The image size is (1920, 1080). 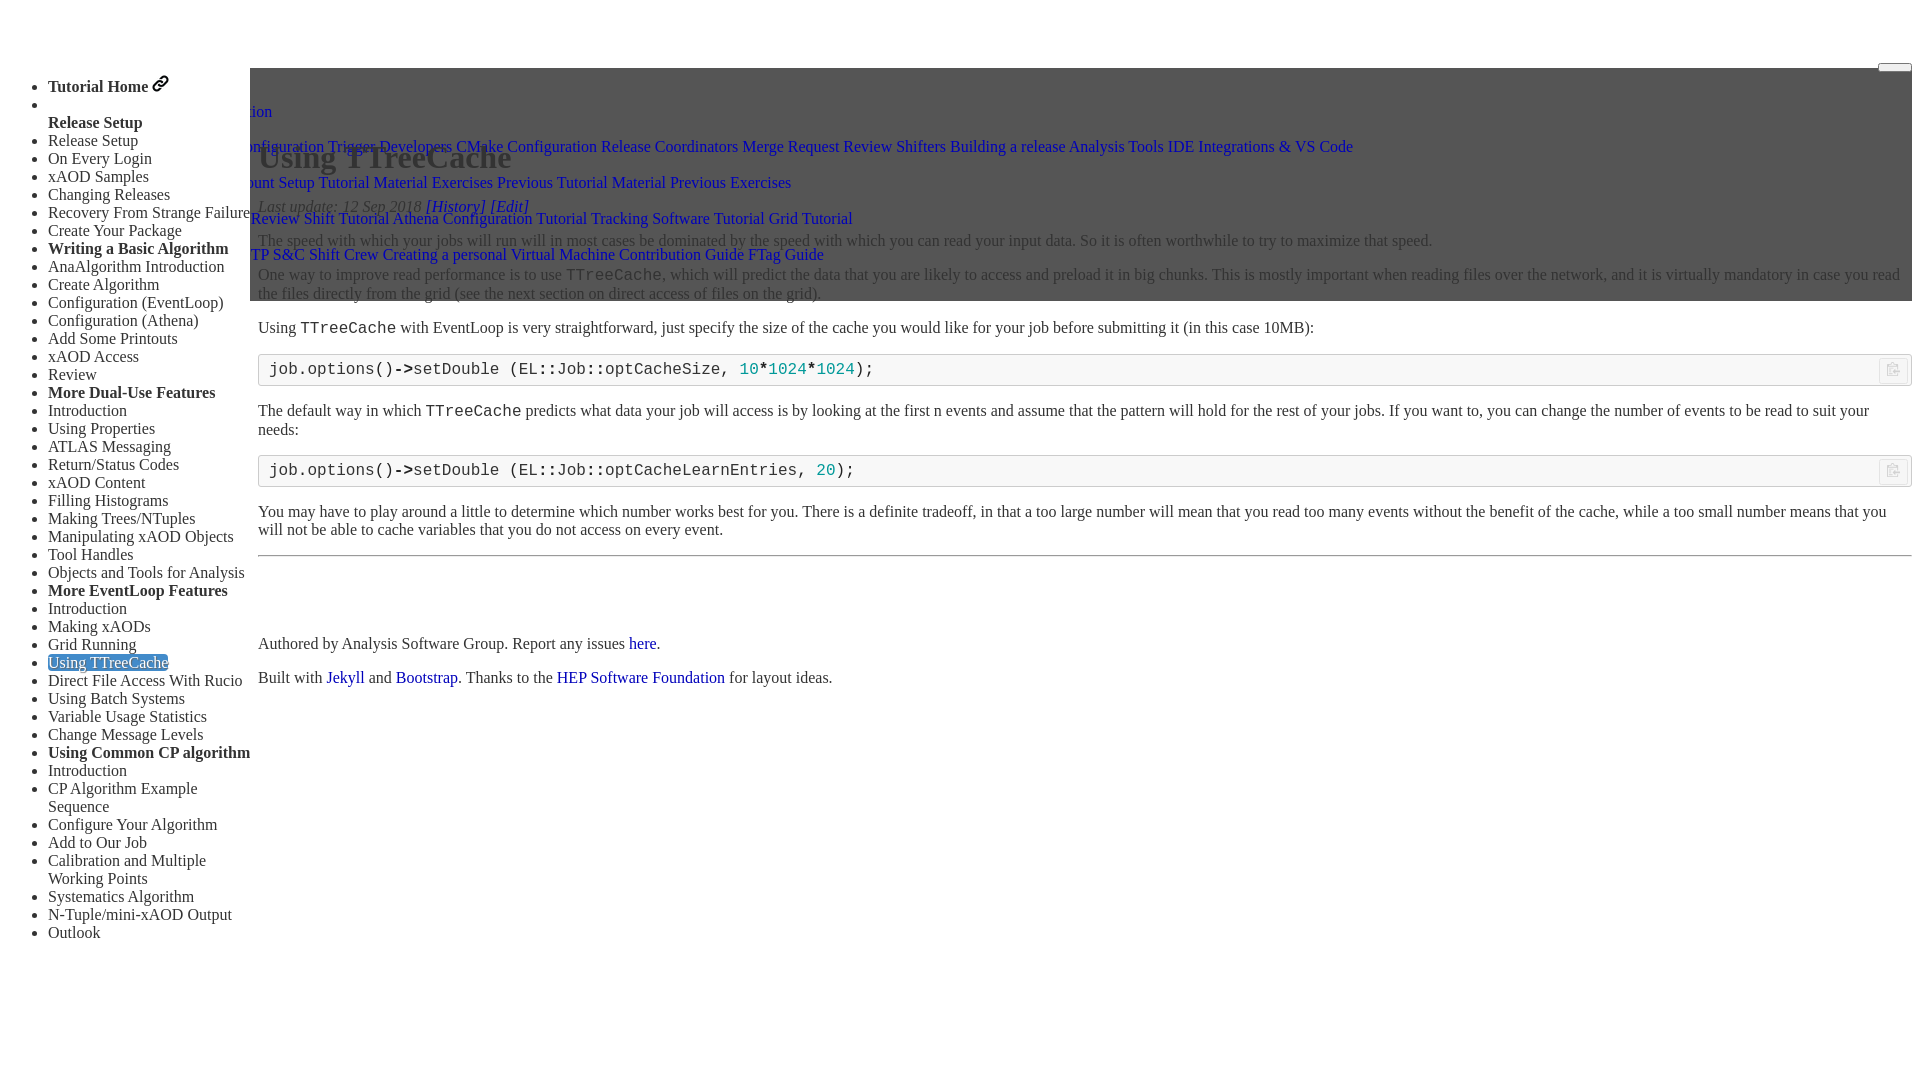 I want to click on Other Tutorials, so click(x=106, y=200).